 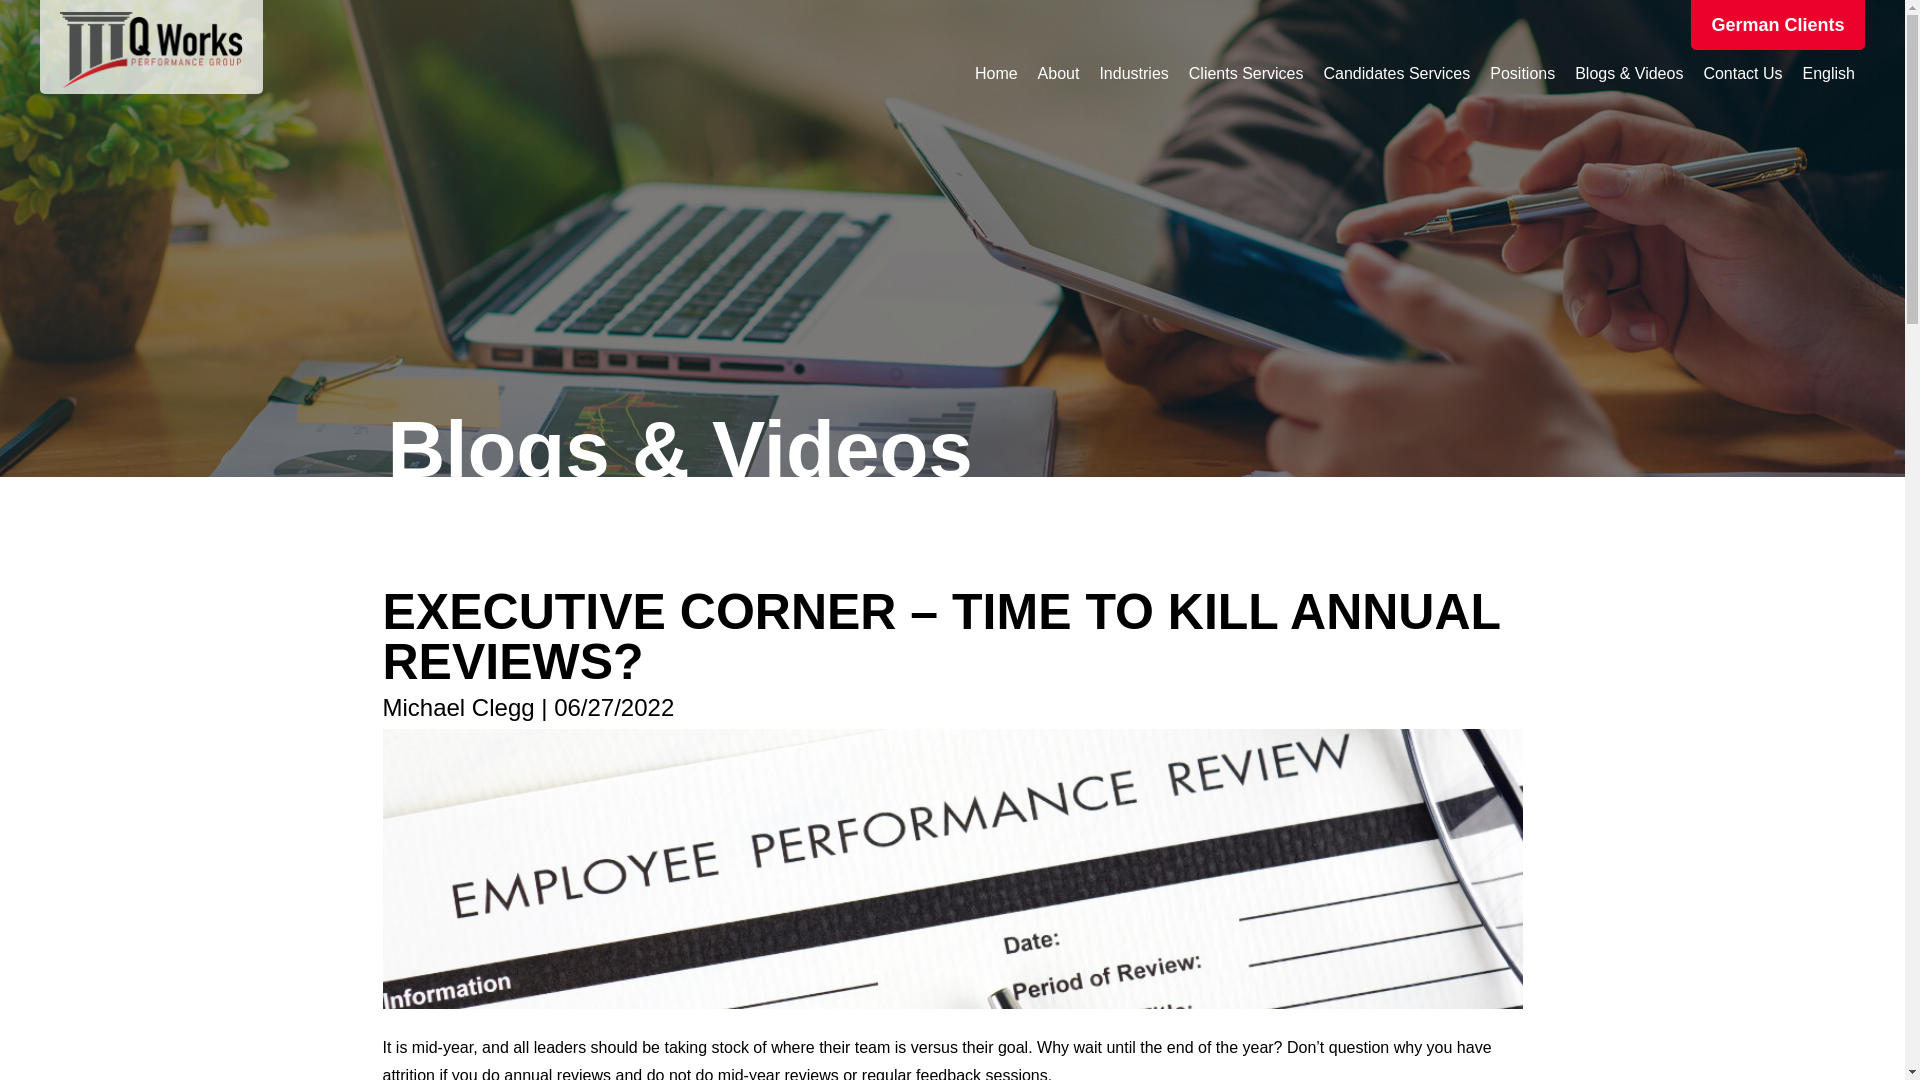 What do you see at coordinates (1742, 74) in the screenshot?
I see `Contact Us` at bounding box center [1742, 74].